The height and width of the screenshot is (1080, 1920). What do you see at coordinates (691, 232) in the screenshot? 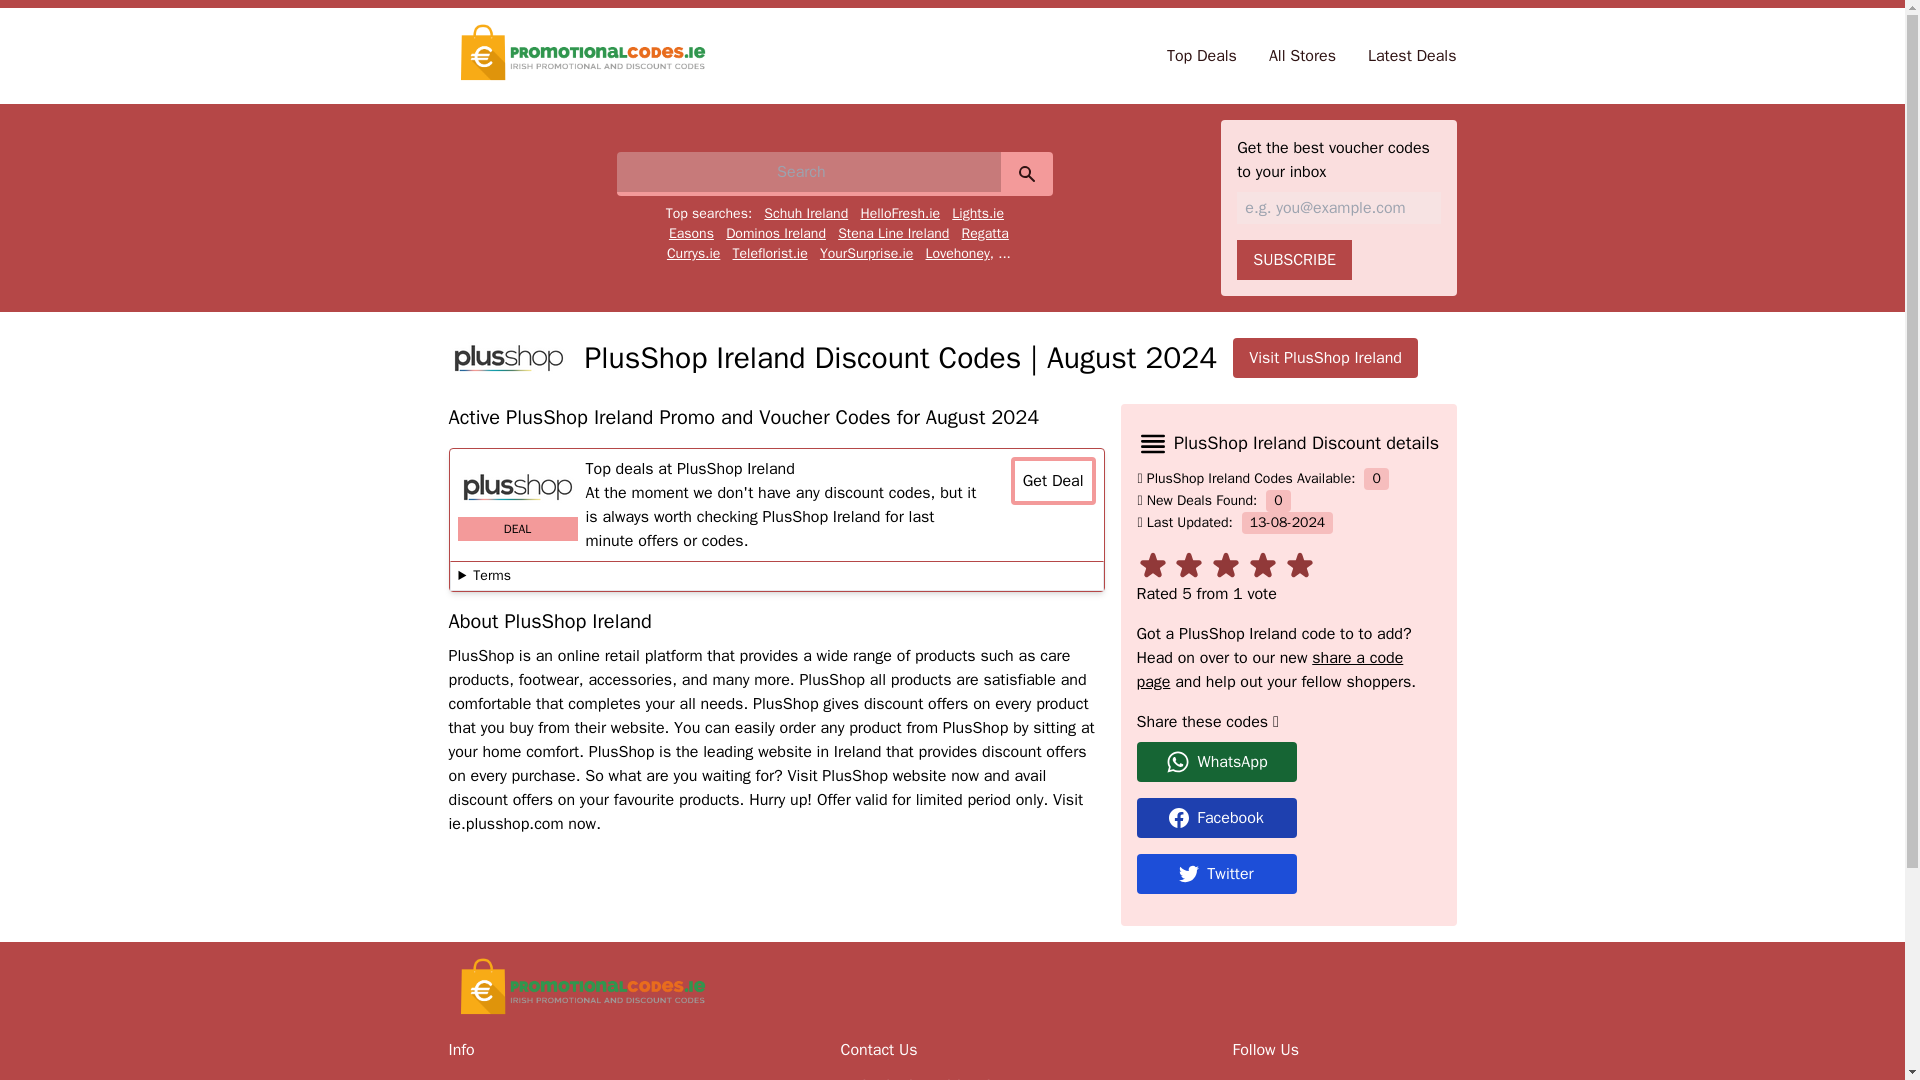
I see `Easons` at bounding box center [691, 232].